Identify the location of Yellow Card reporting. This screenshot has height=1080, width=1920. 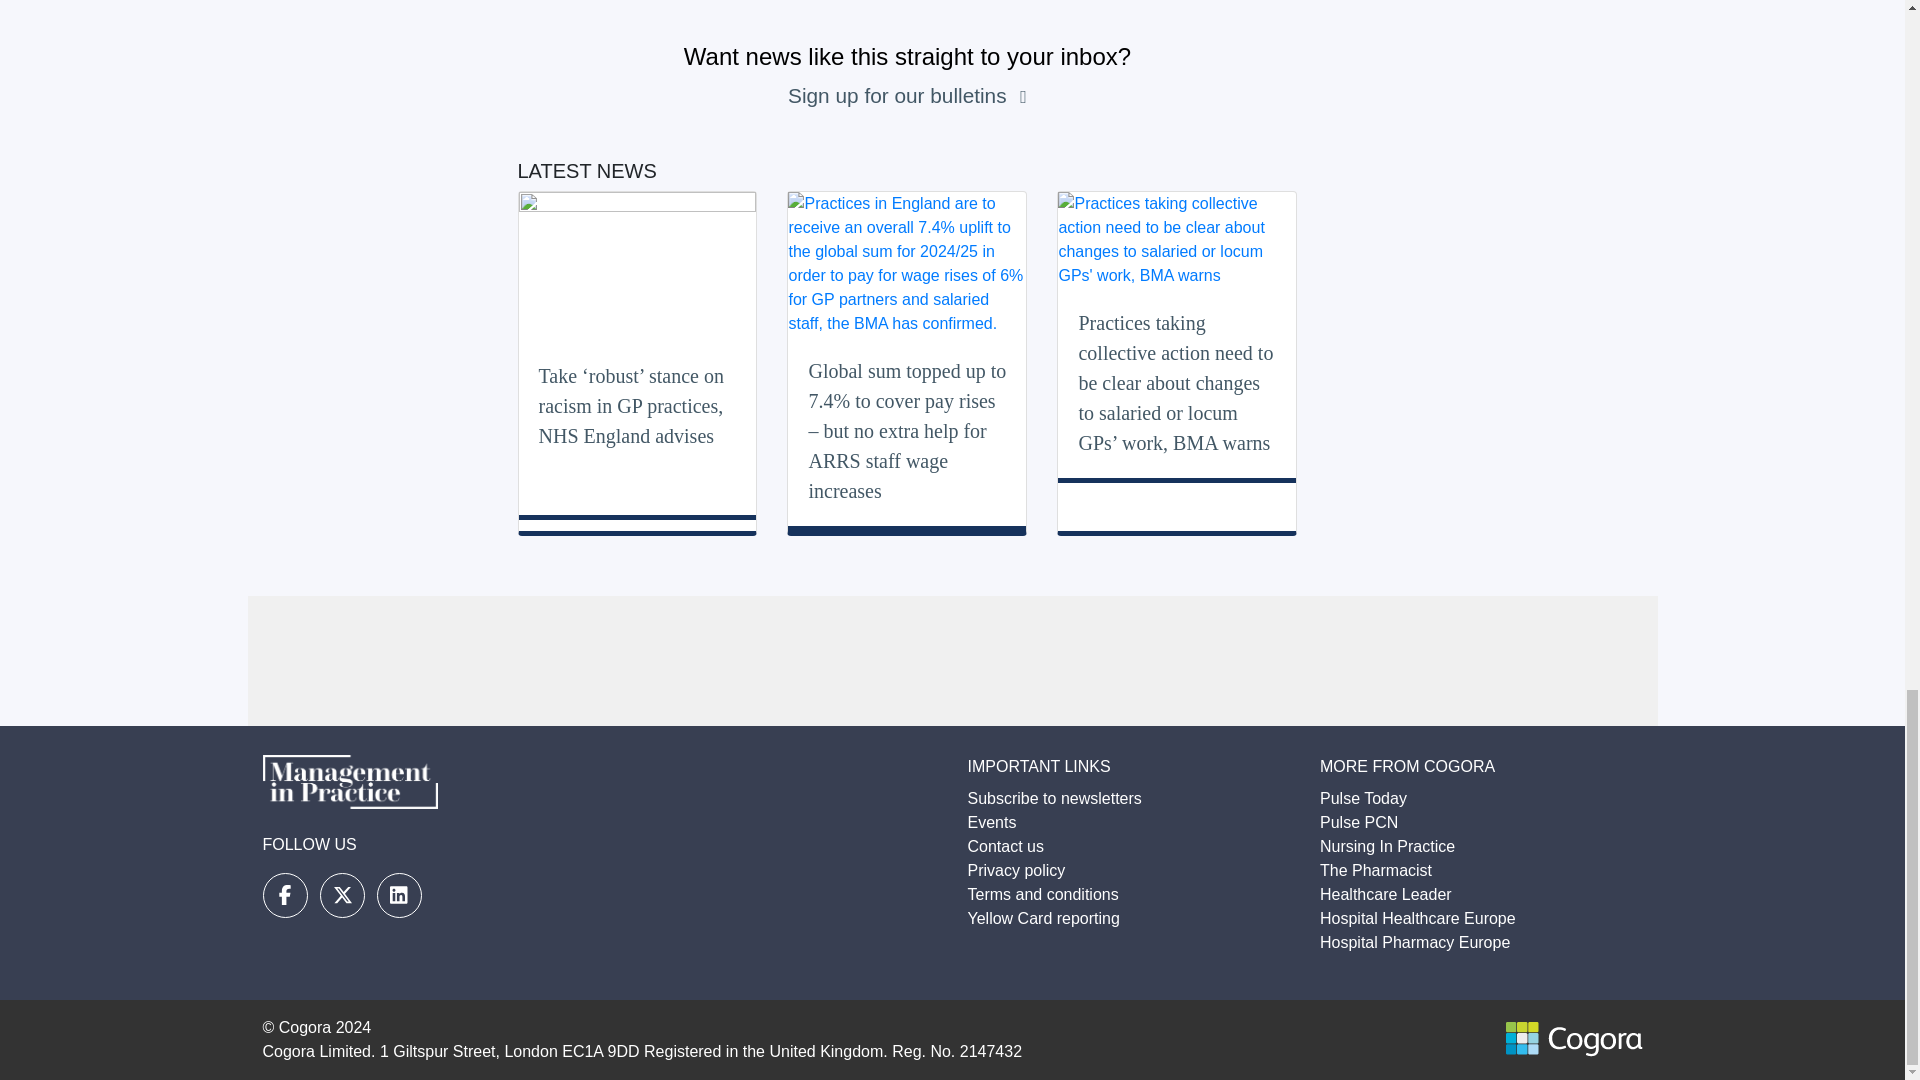
(1043, 918).